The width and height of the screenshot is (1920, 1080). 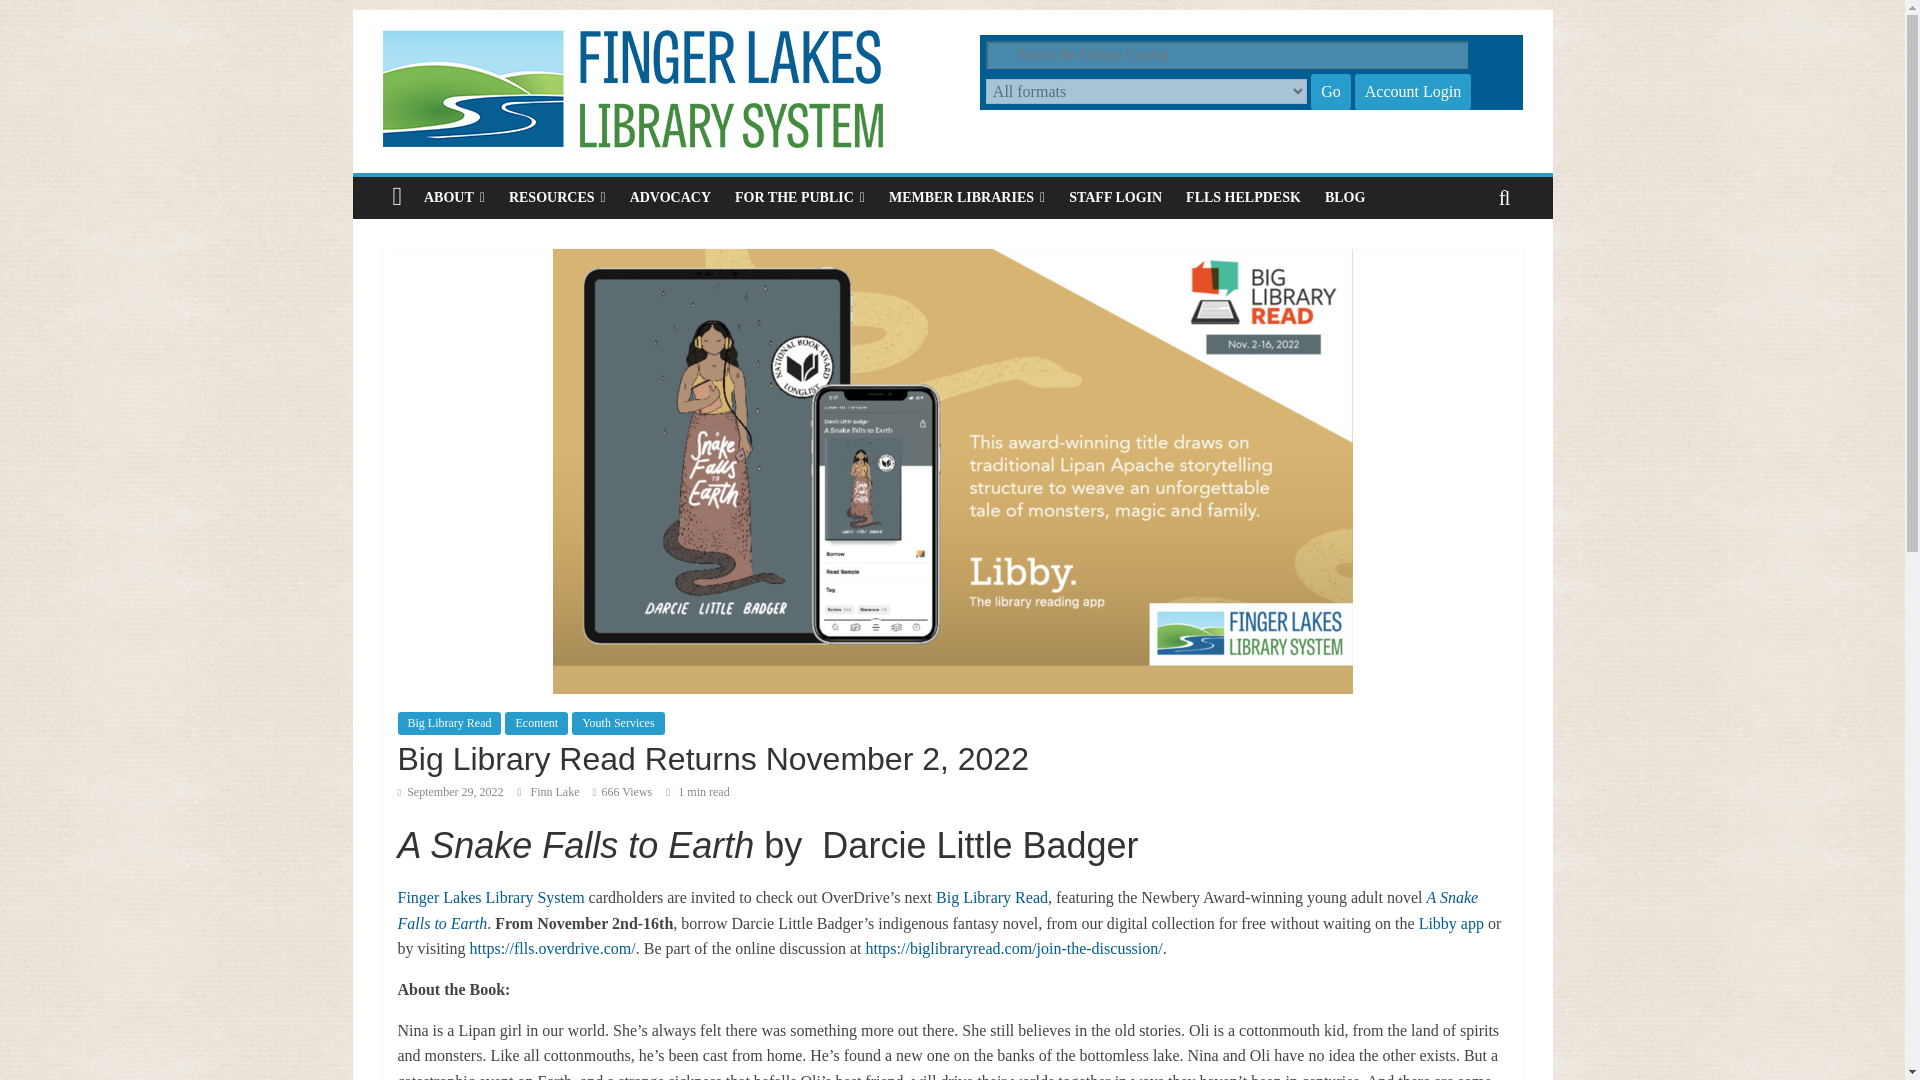 I want to click on FOR THE PUBLIC, so click(x=800, y=198).